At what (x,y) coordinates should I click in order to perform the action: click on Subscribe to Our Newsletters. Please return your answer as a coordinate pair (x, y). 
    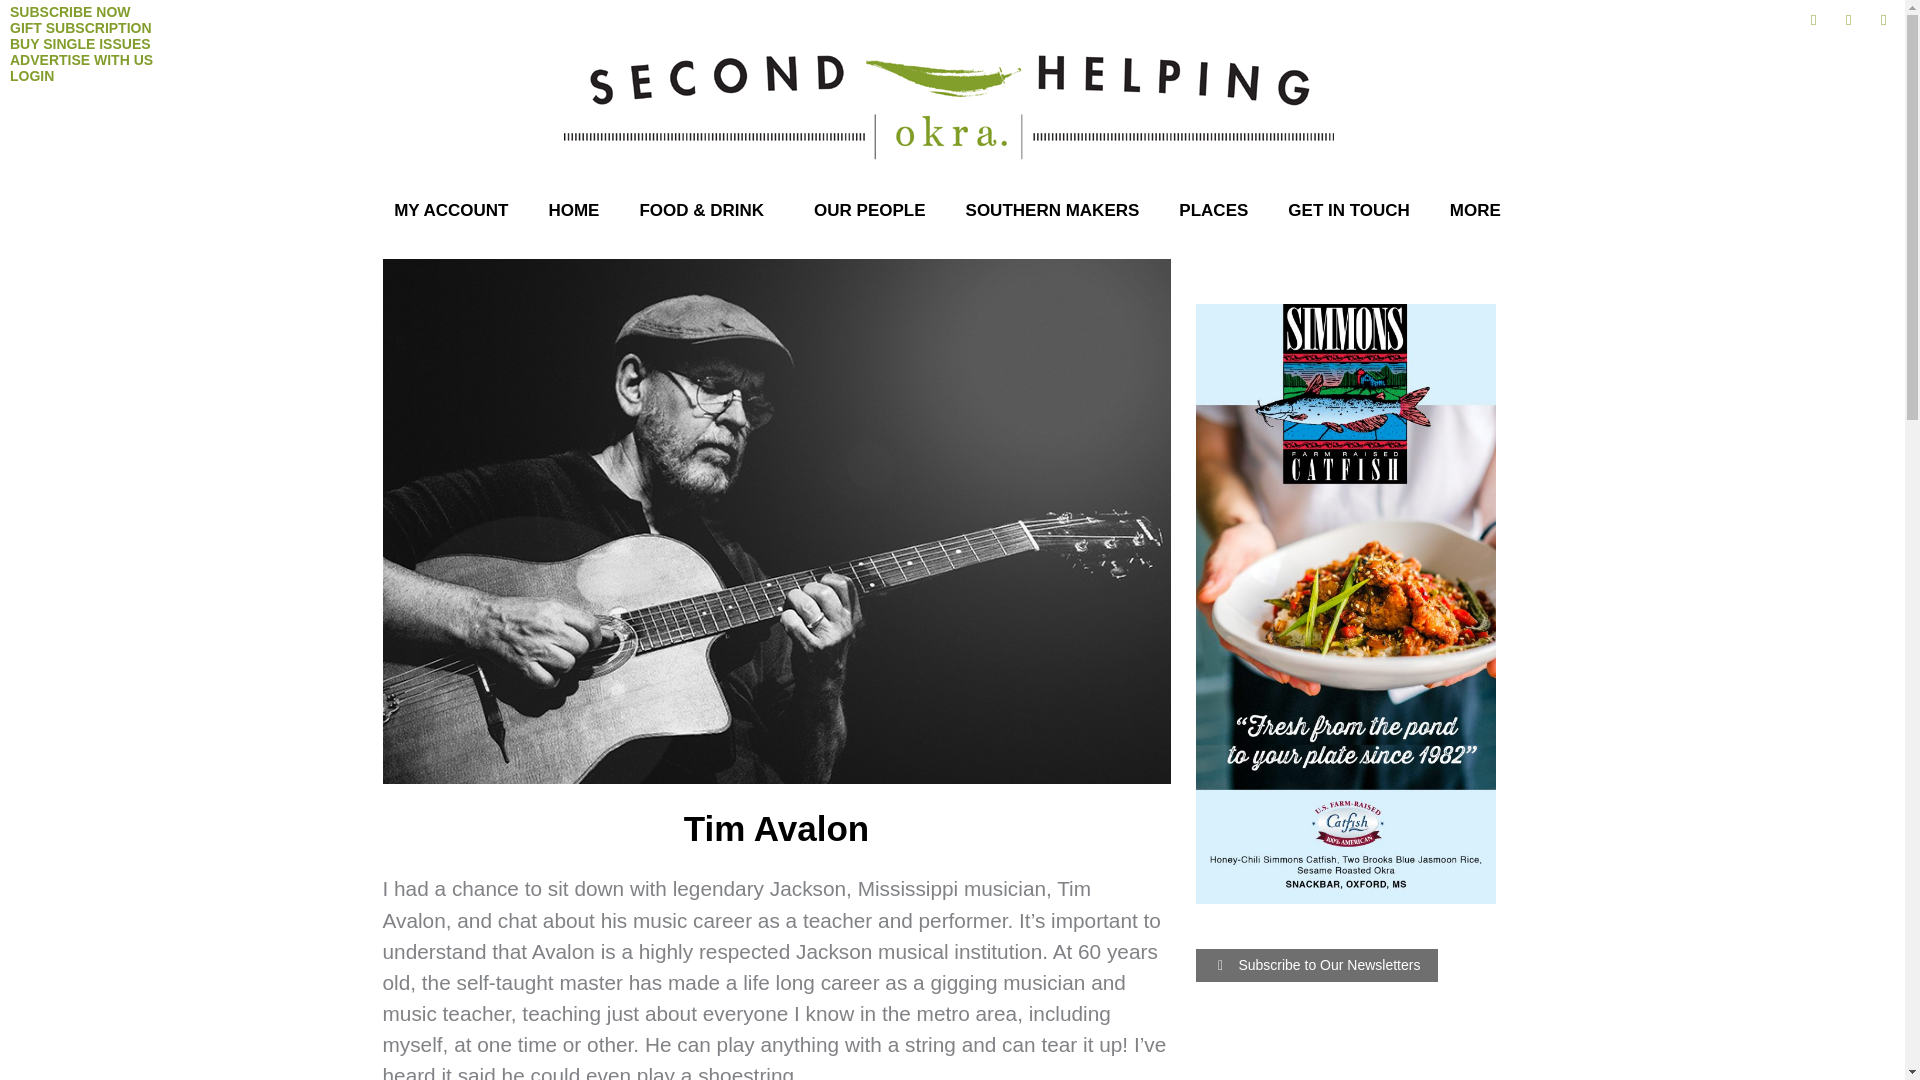
    Looking at the image, I should click on (1317, 965).